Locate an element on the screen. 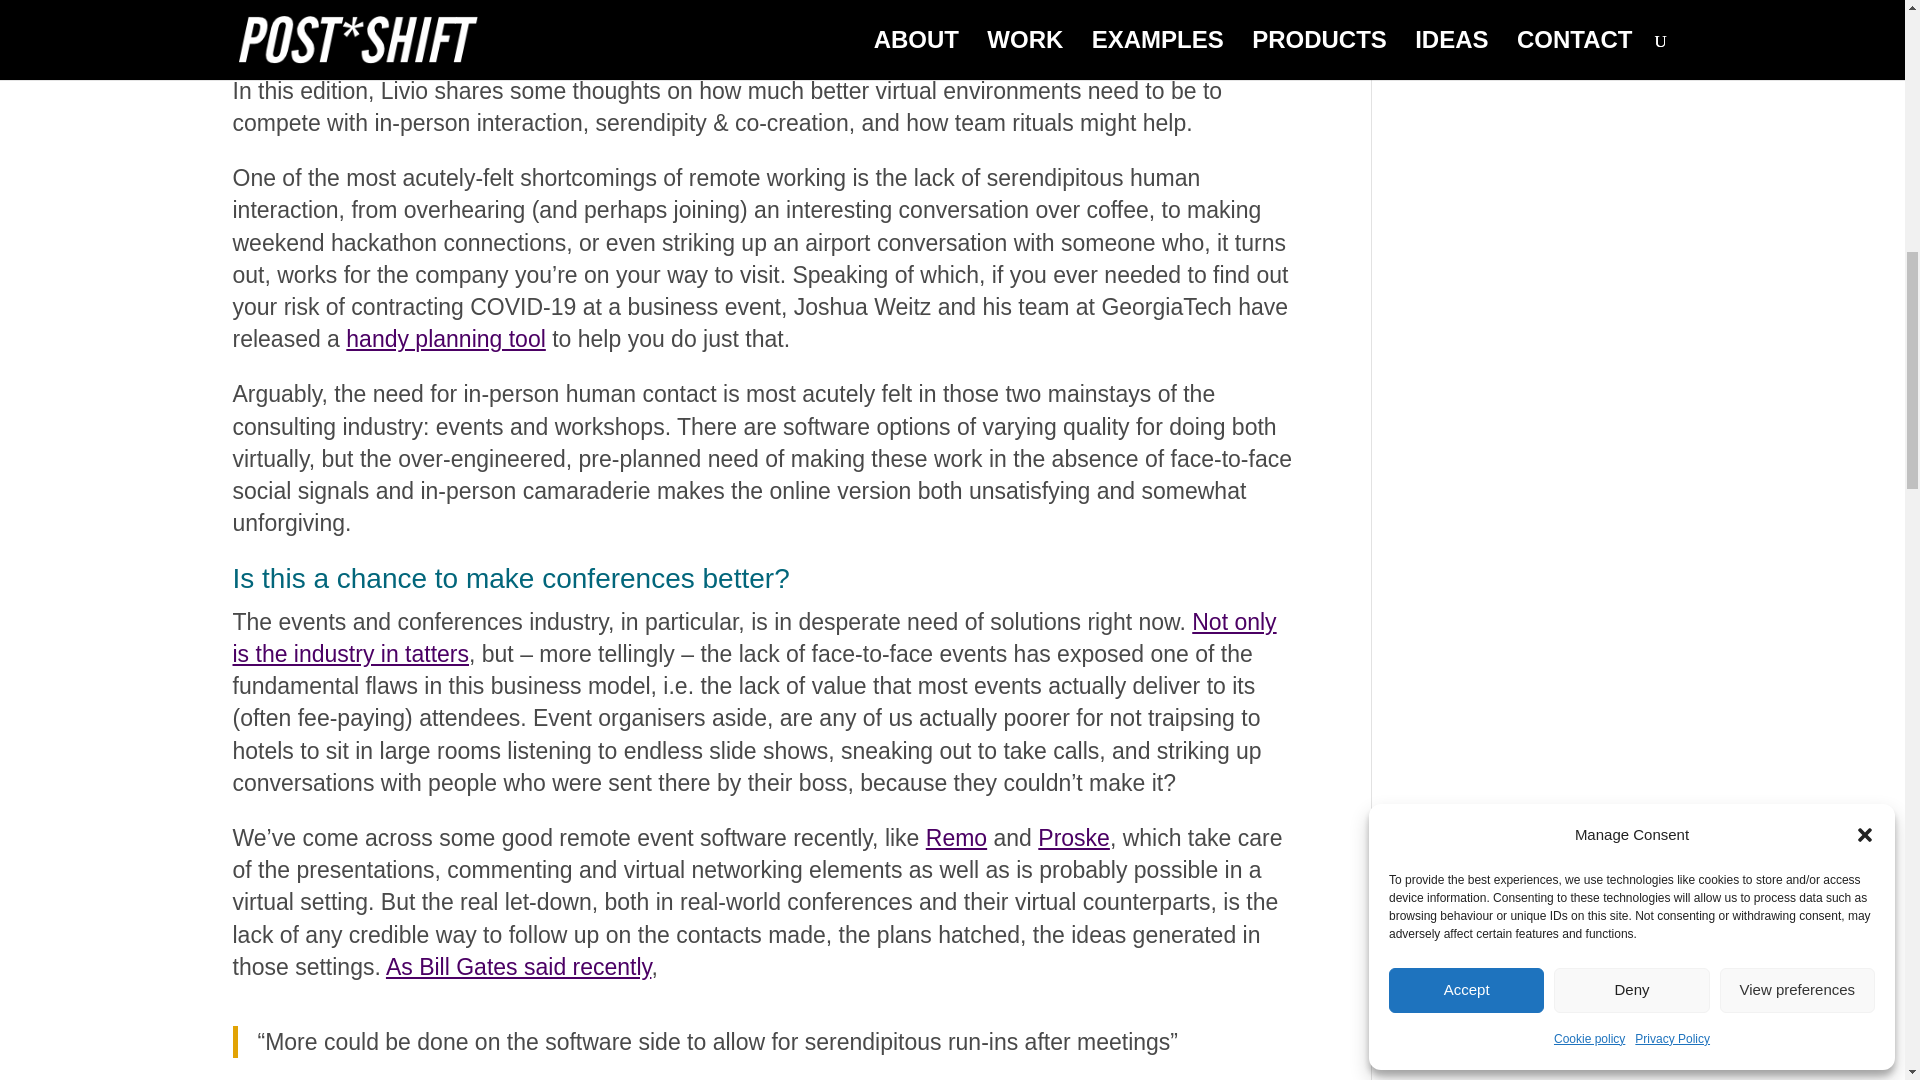 This screenshot has height=1080, width=1920. Remo is located at coordinates (956, 838).